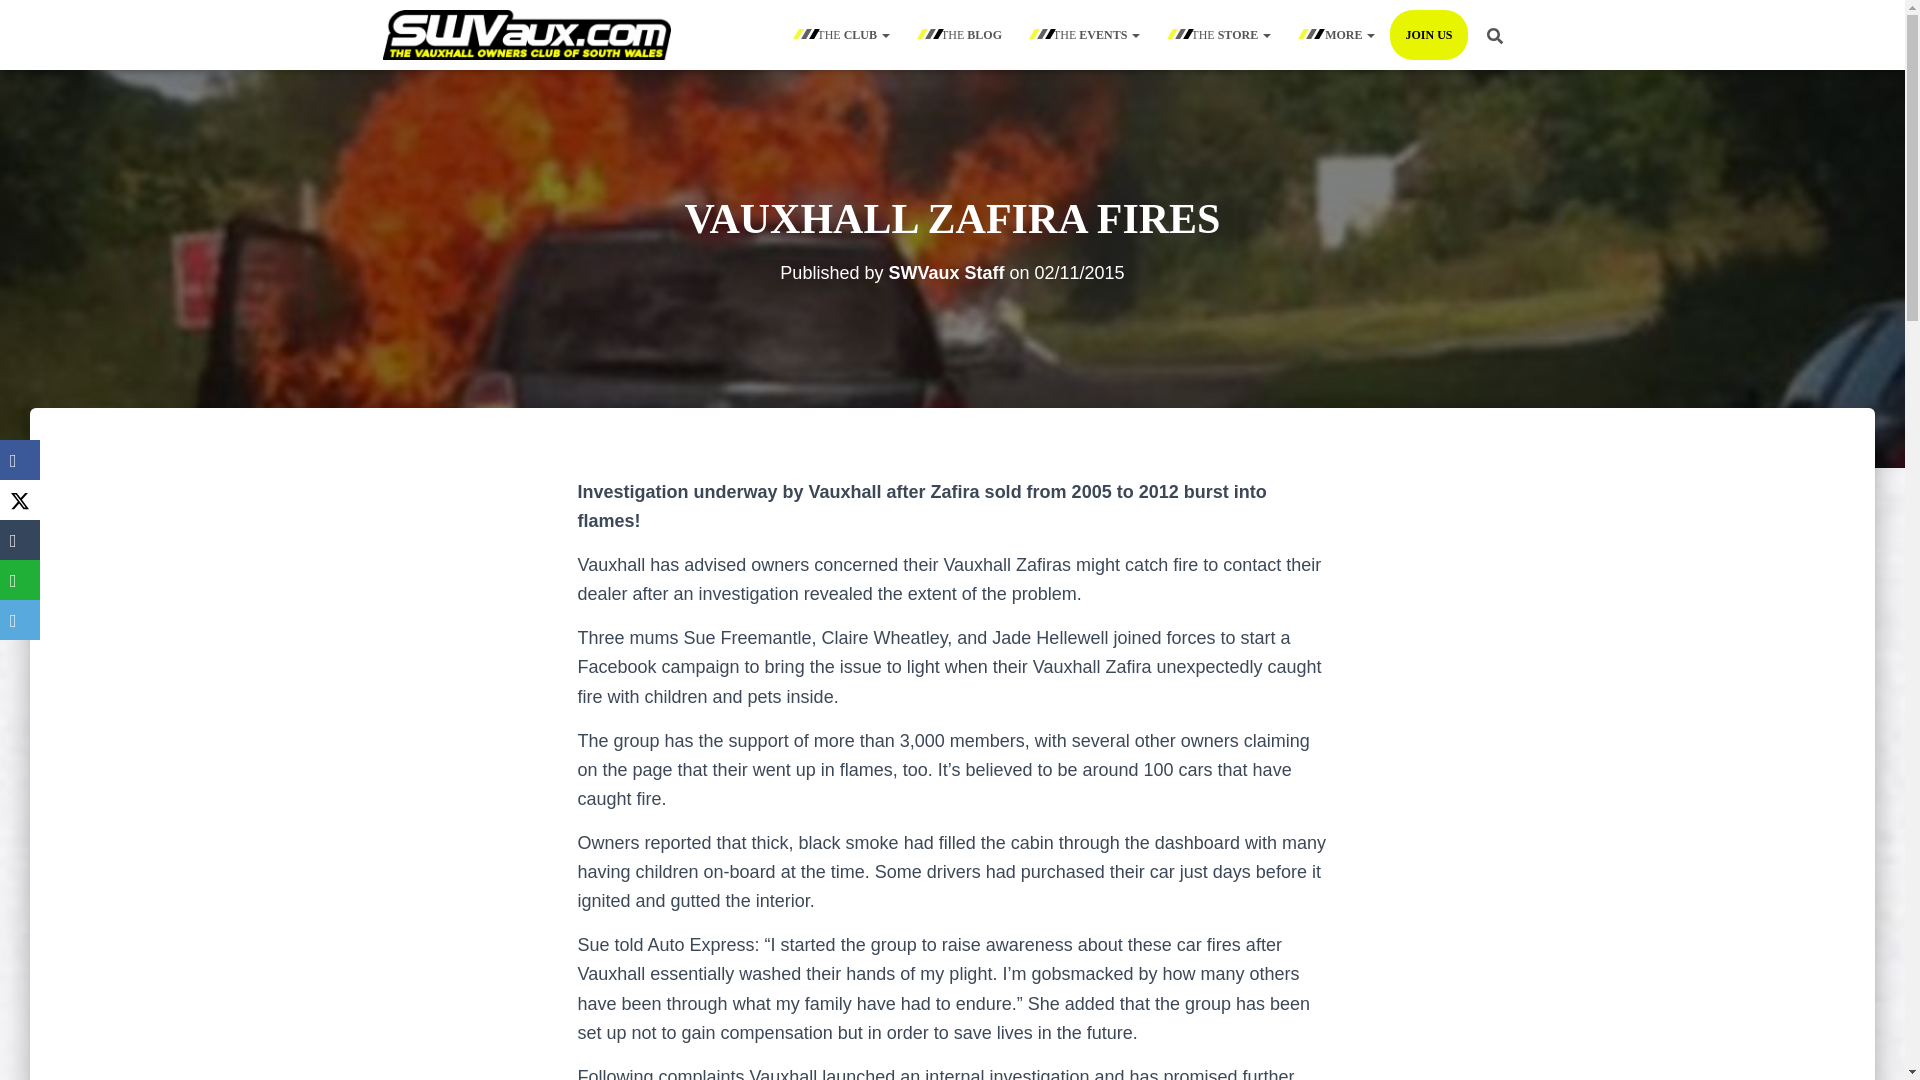  I want to click on JOIN US, so click(1428, 34).